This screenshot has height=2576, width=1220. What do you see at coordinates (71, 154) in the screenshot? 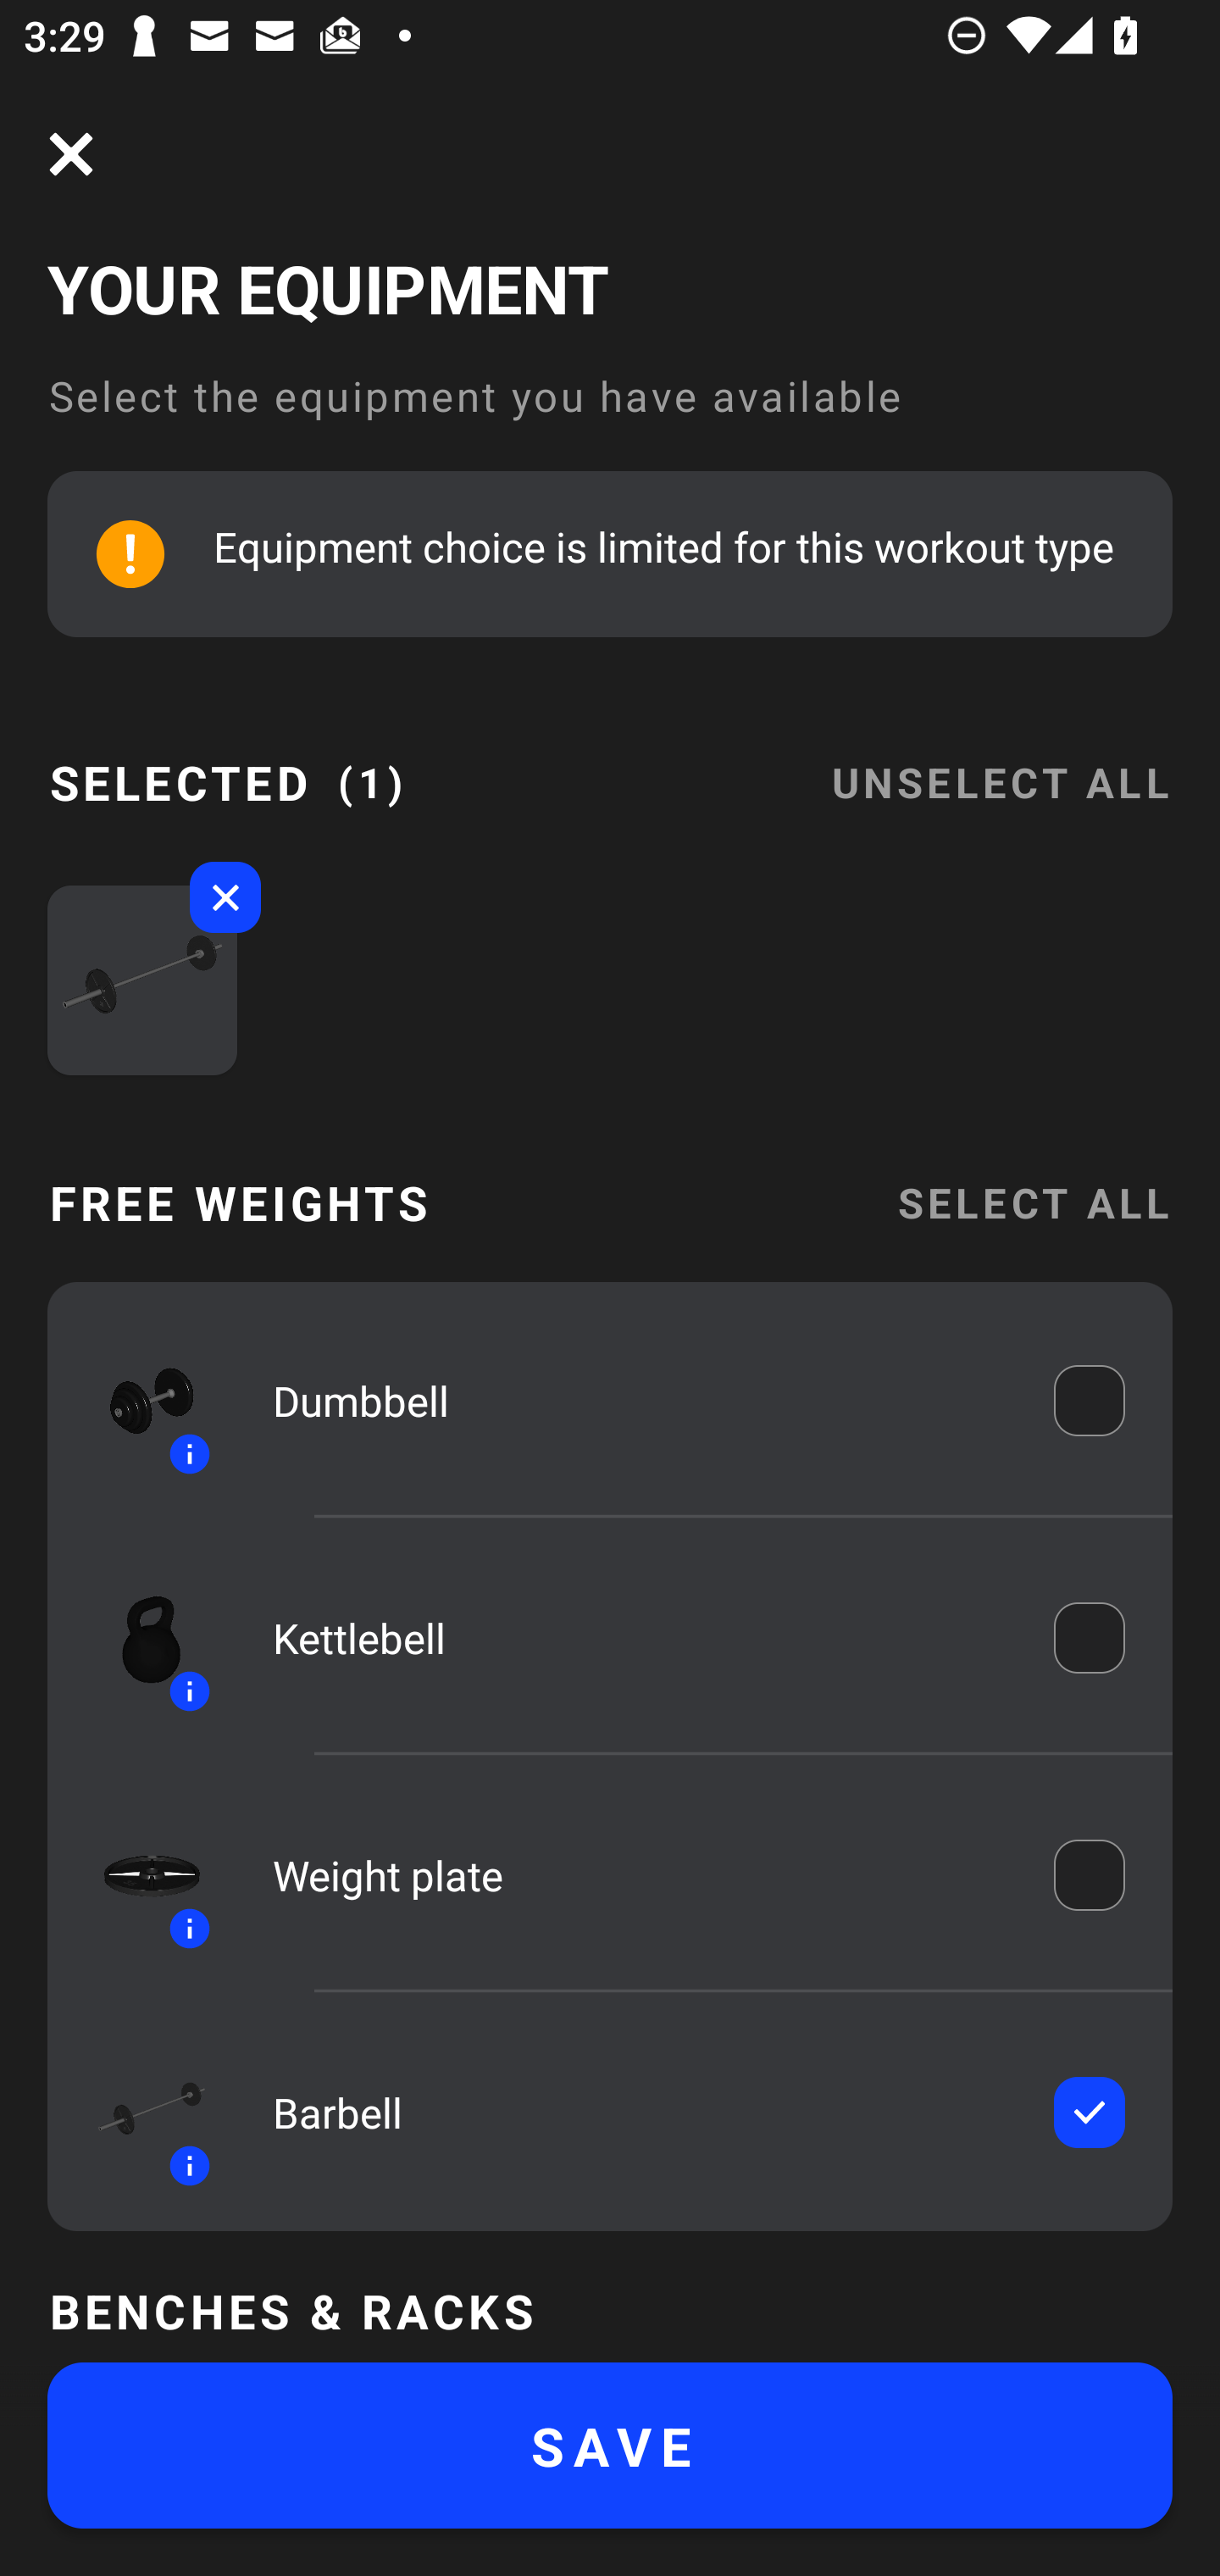
I see `Navigation icon` at bounding box center [71, 154].